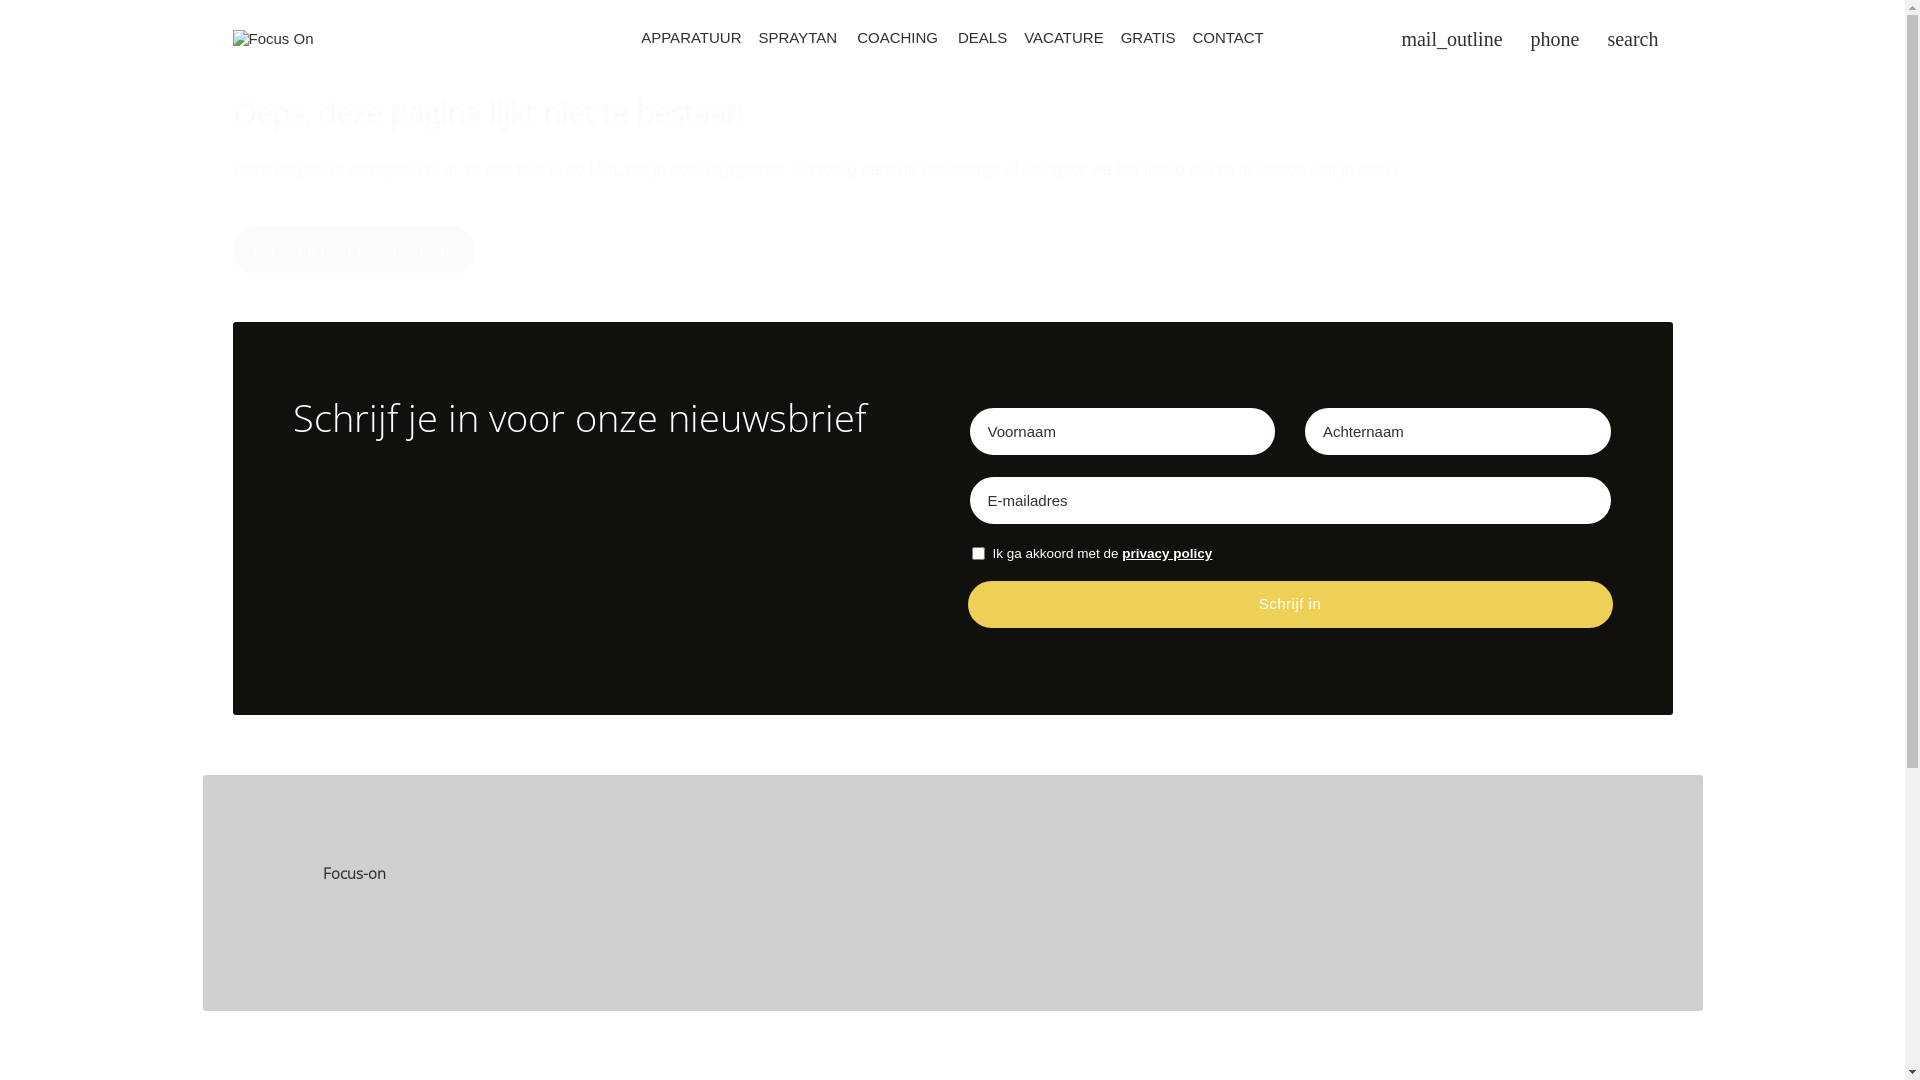 This screenshot has height=1080, width=1920. Describe the element at coordinates (1148, 37) in the screenshot. I see `GRATIS` at that location.